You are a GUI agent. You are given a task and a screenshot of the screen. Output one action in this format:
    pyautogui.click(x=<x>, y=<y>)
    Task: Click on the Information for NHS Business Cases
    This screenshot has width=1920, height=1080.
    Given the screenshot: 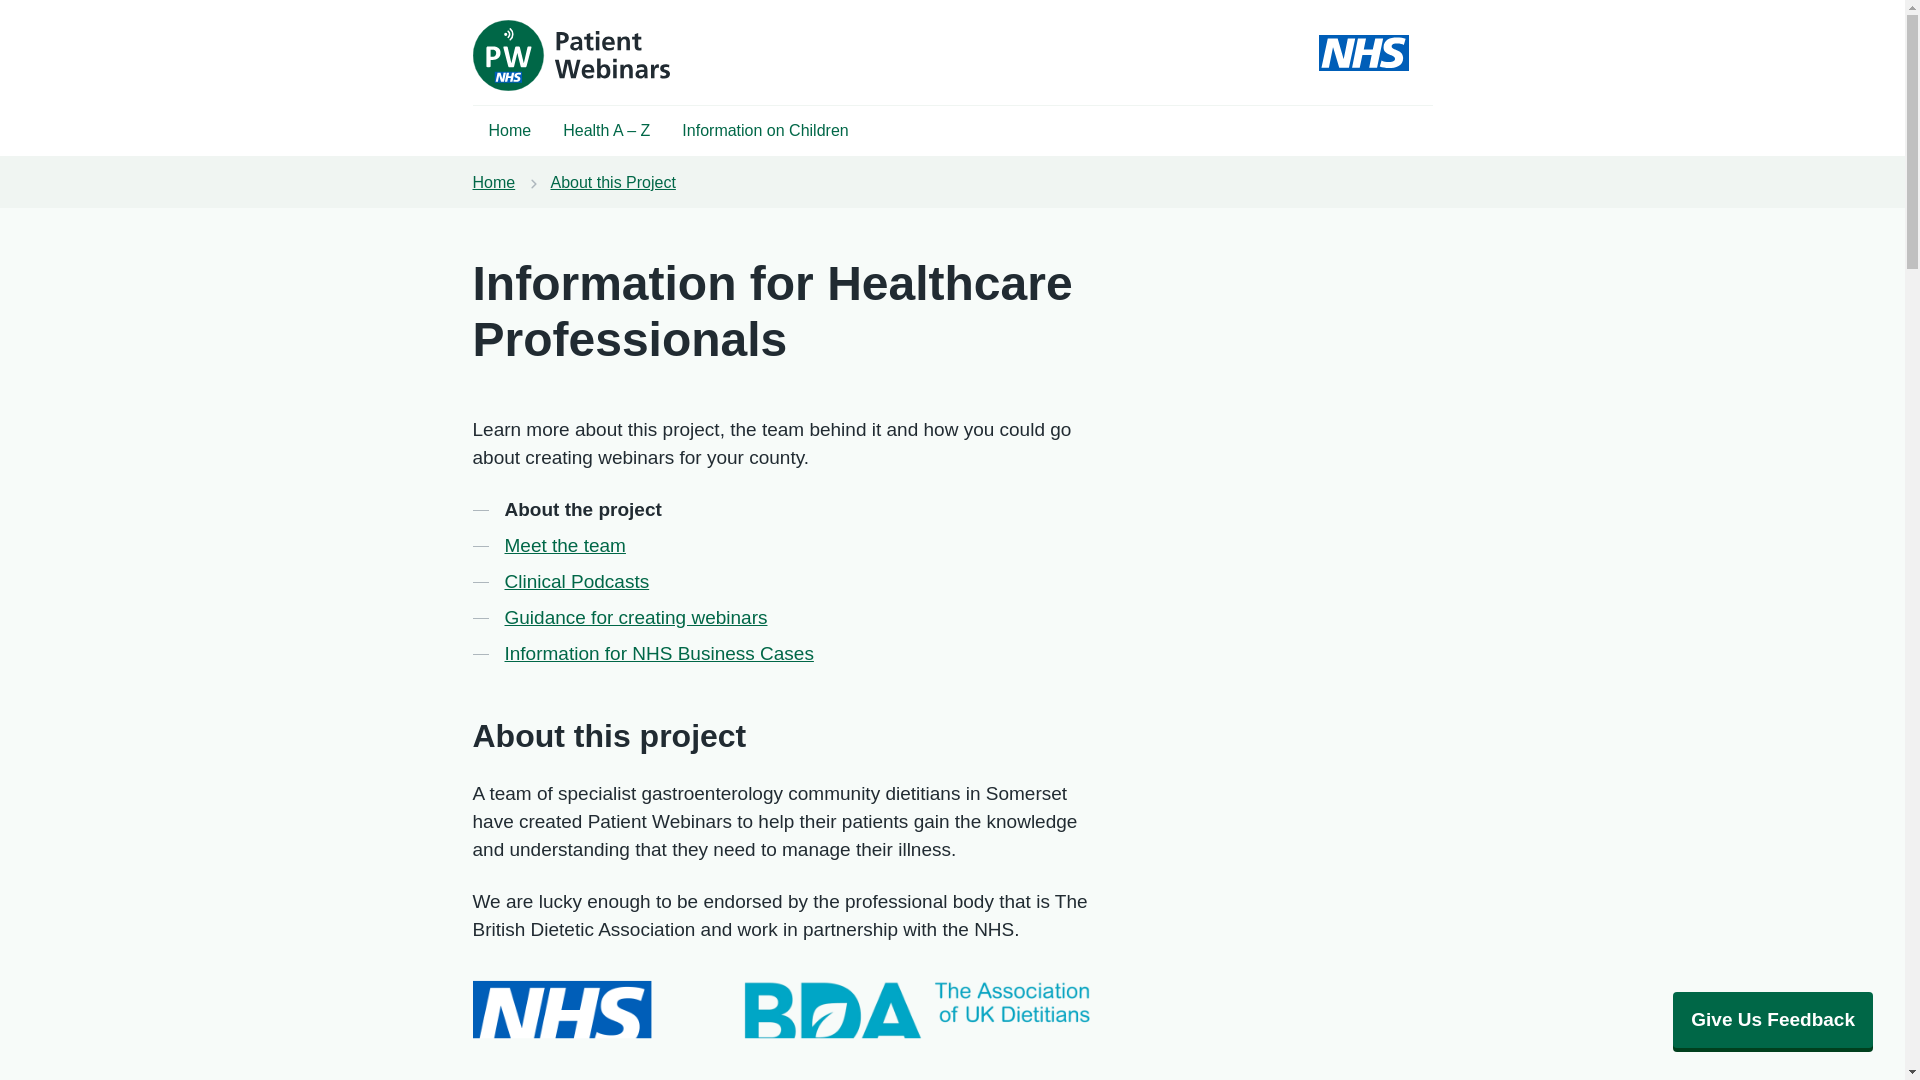 What is the action you would take?
    pyautogui.click(x=658, y=654)
    